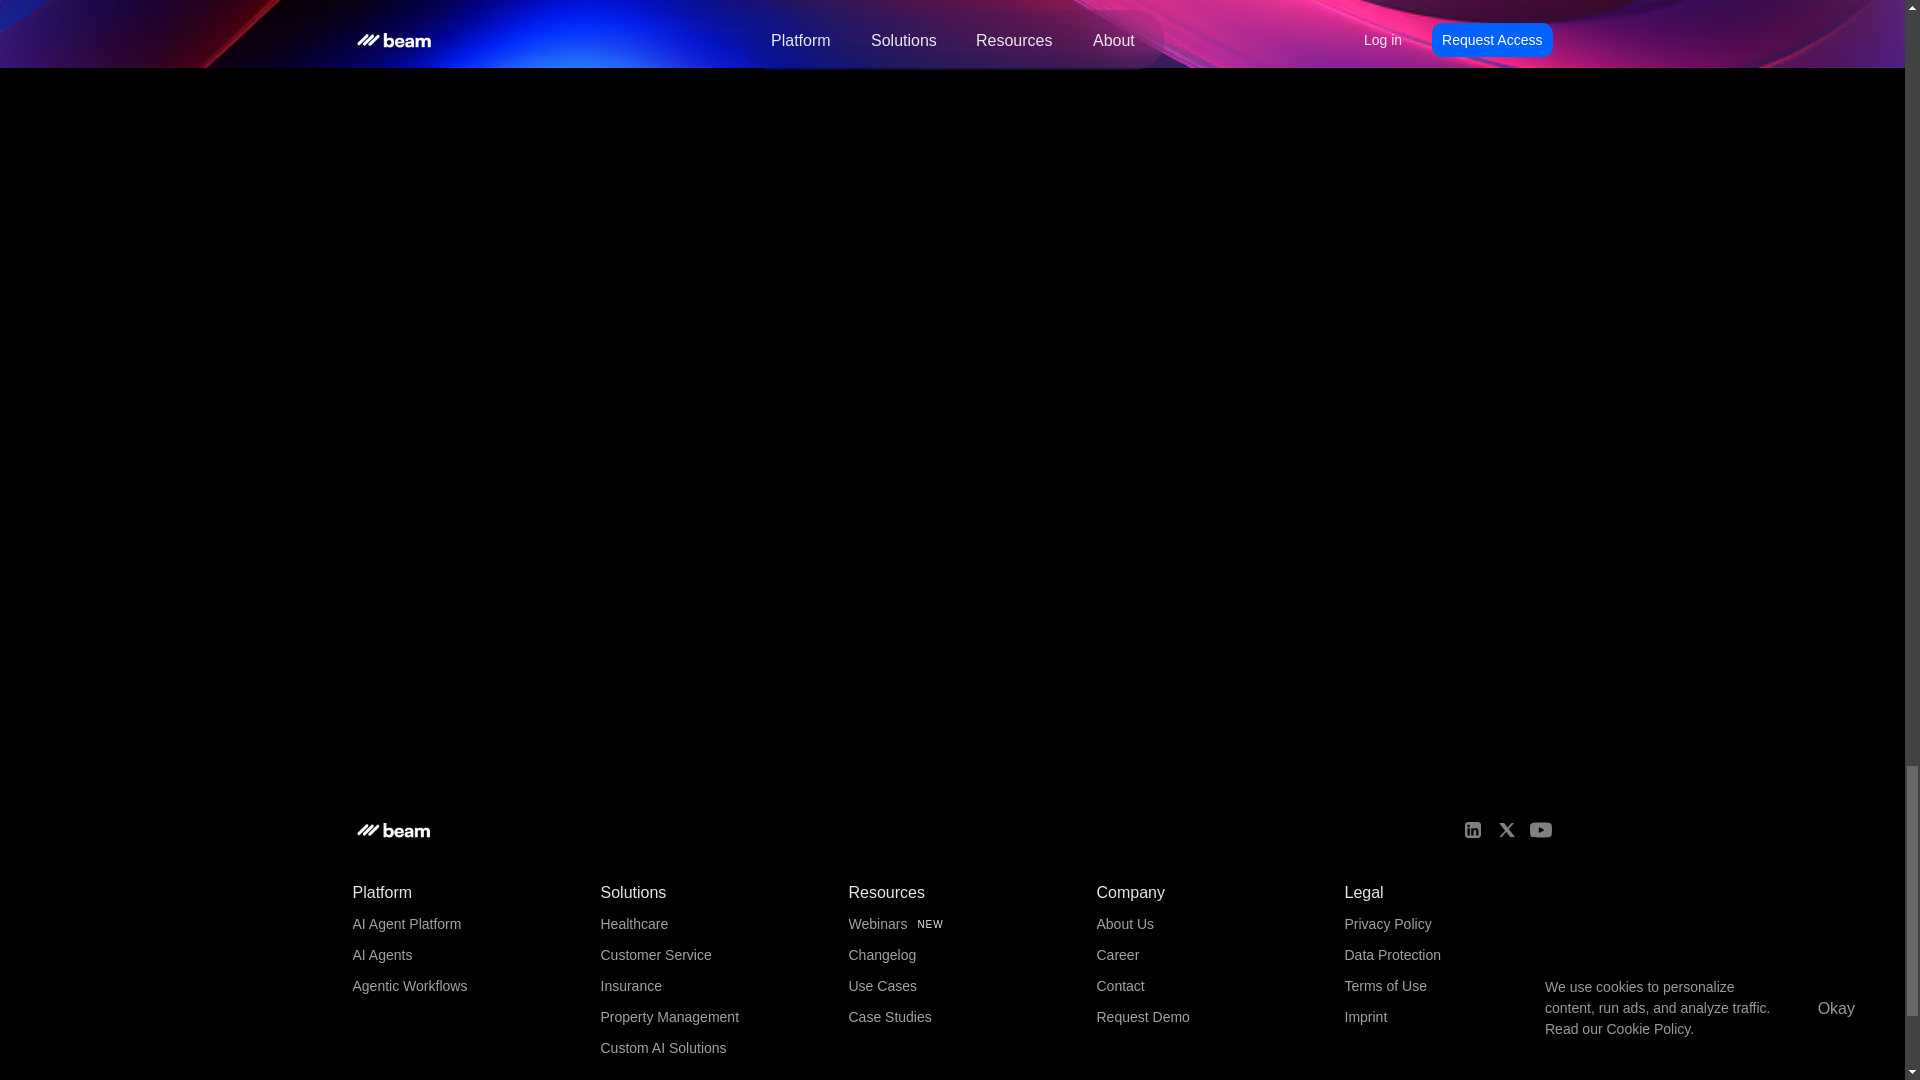 This screenshot has height=1080, width=1920. I want to click on Custom AI Solutions, so click(662, 1048).